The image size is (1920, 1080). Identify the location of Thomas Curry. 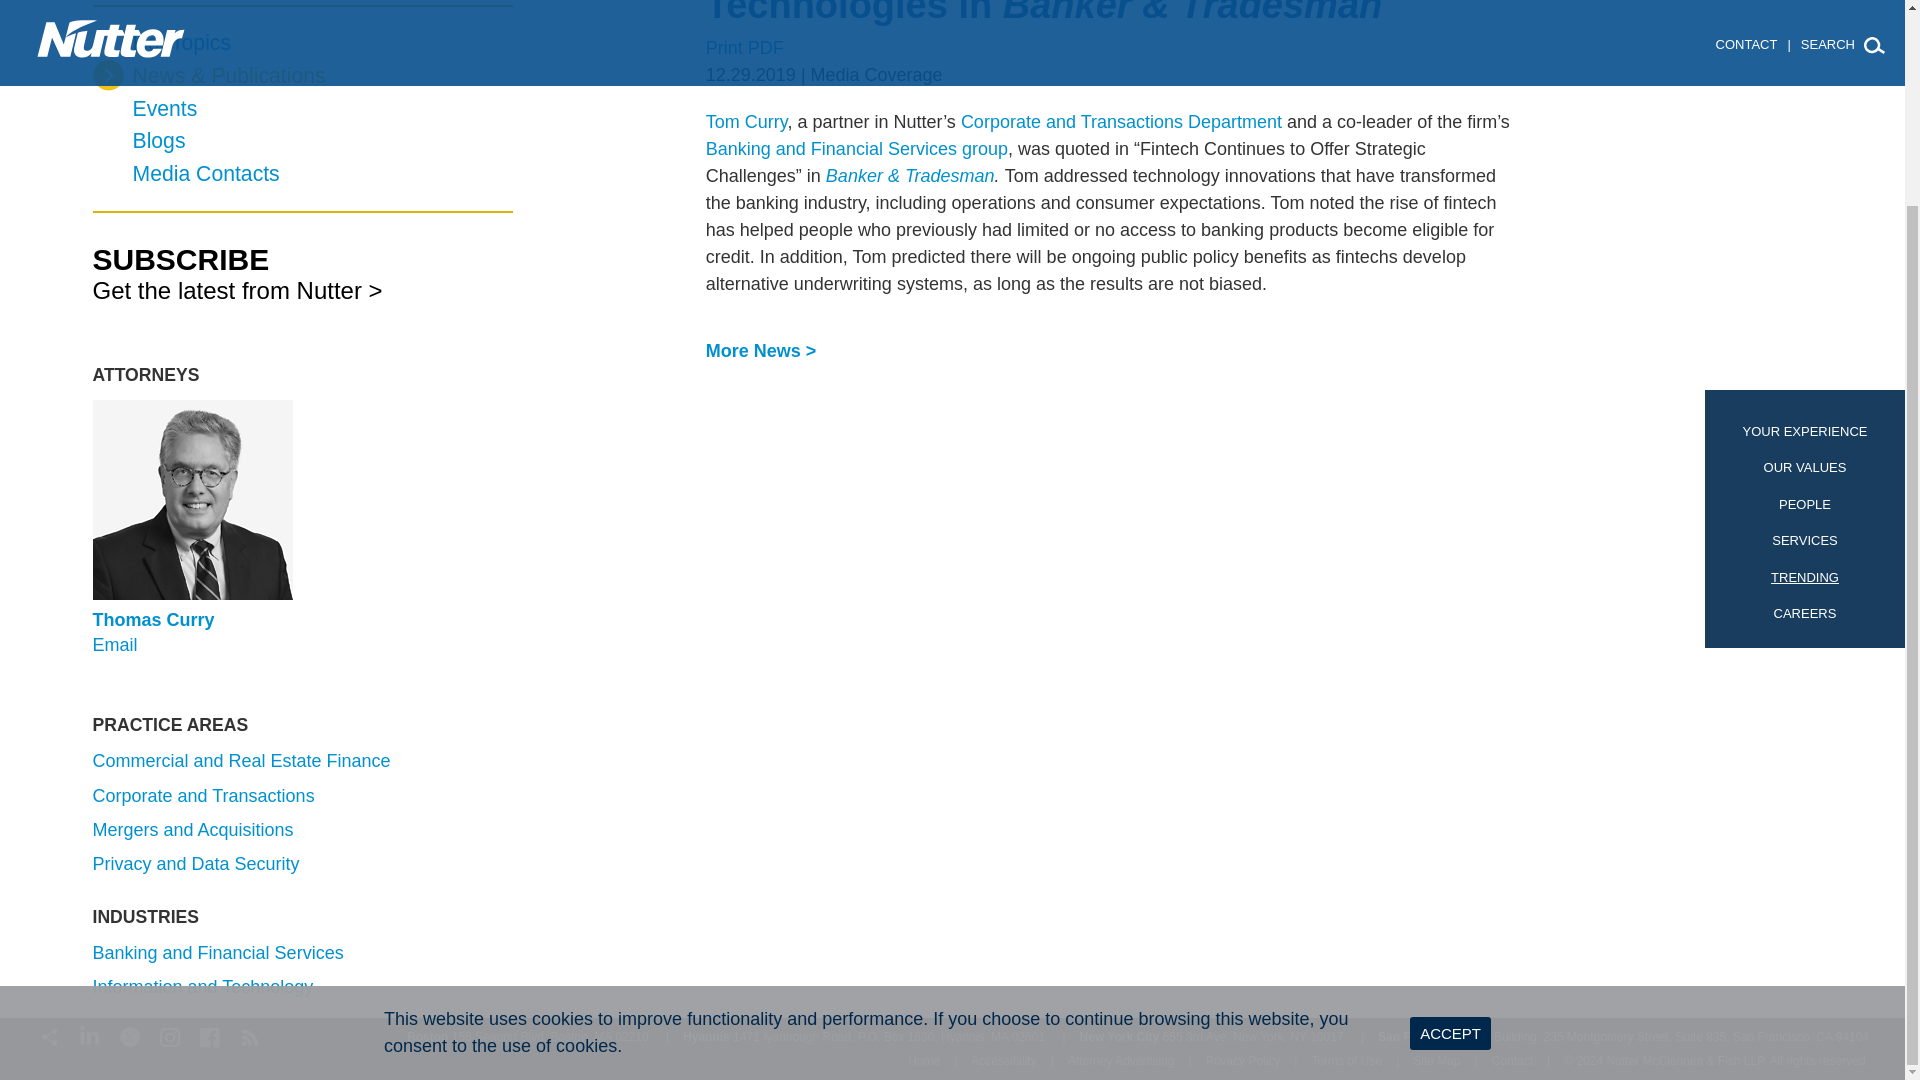
(152, 620).